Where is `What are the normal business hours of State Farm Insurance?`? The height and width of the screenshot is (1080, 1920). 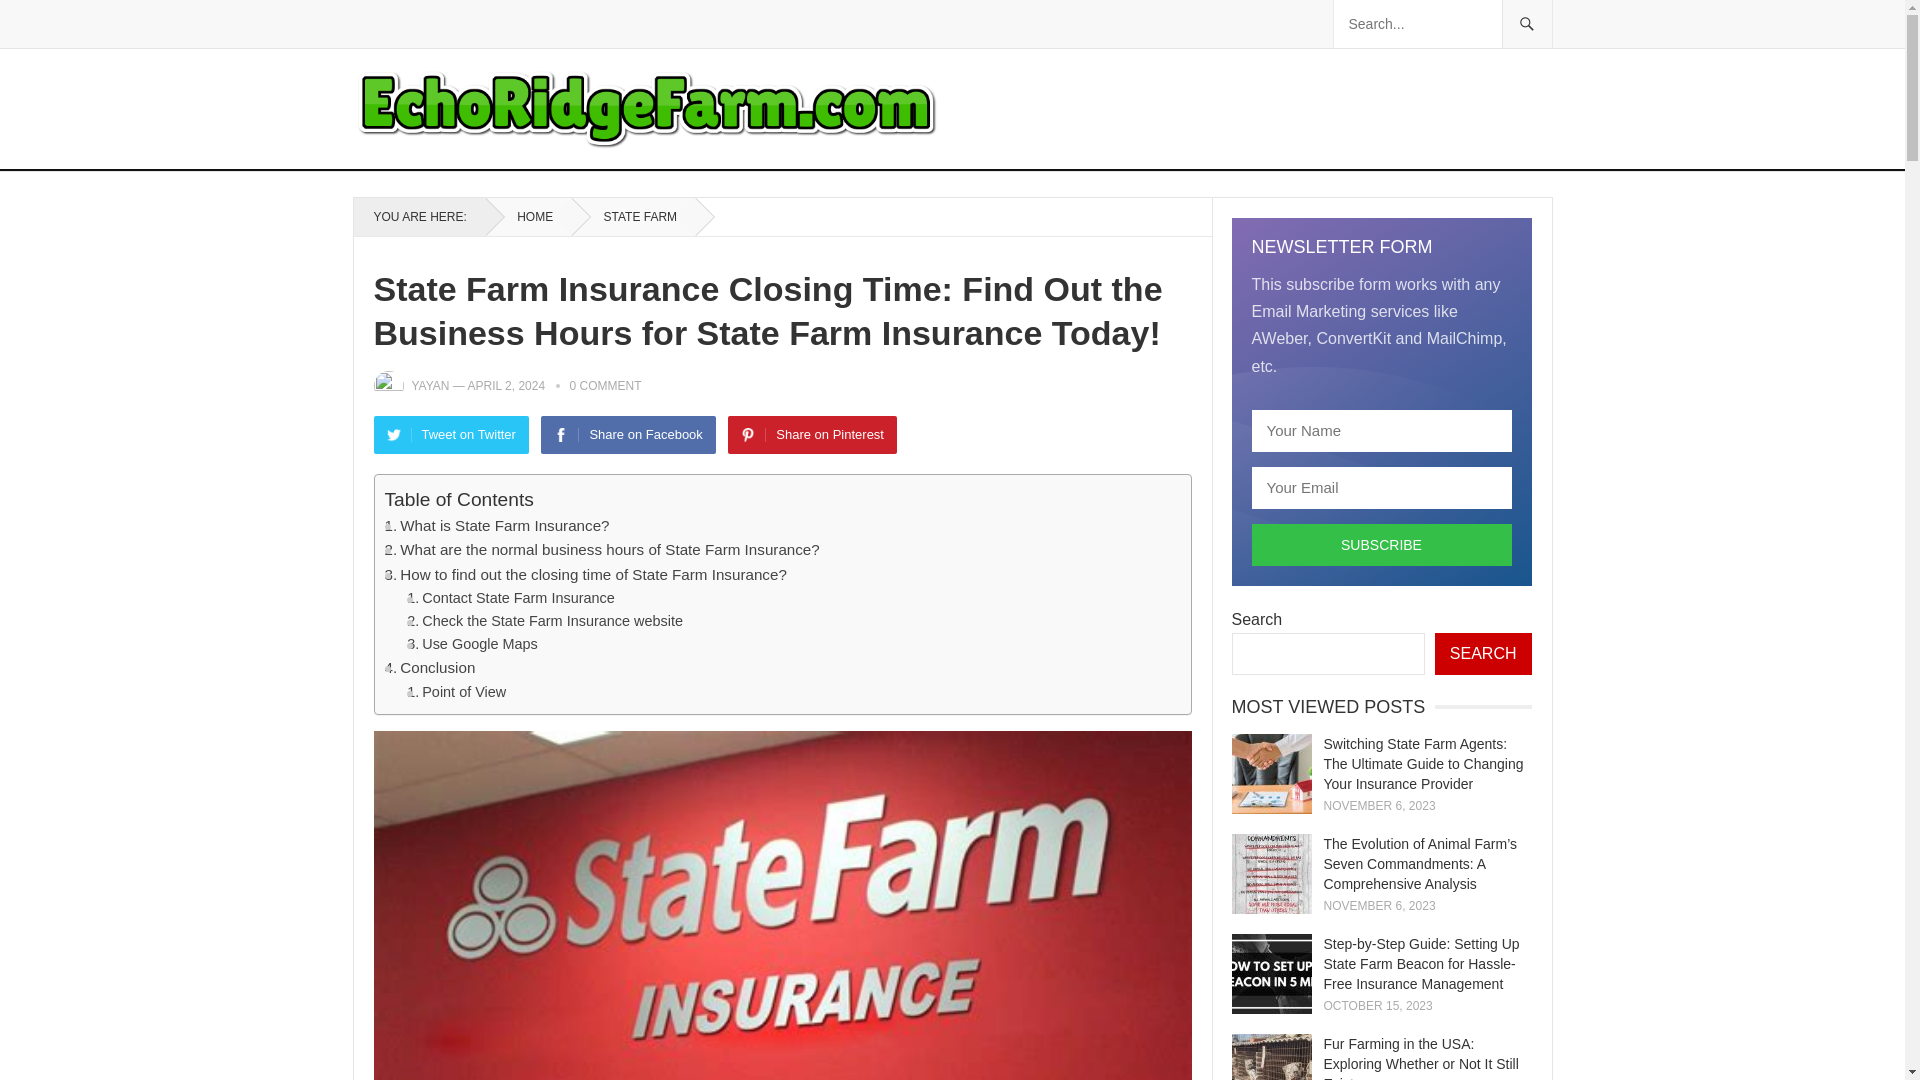
What are the normal business hours of State Farm Insurance? is located at coordinates (602, 549).